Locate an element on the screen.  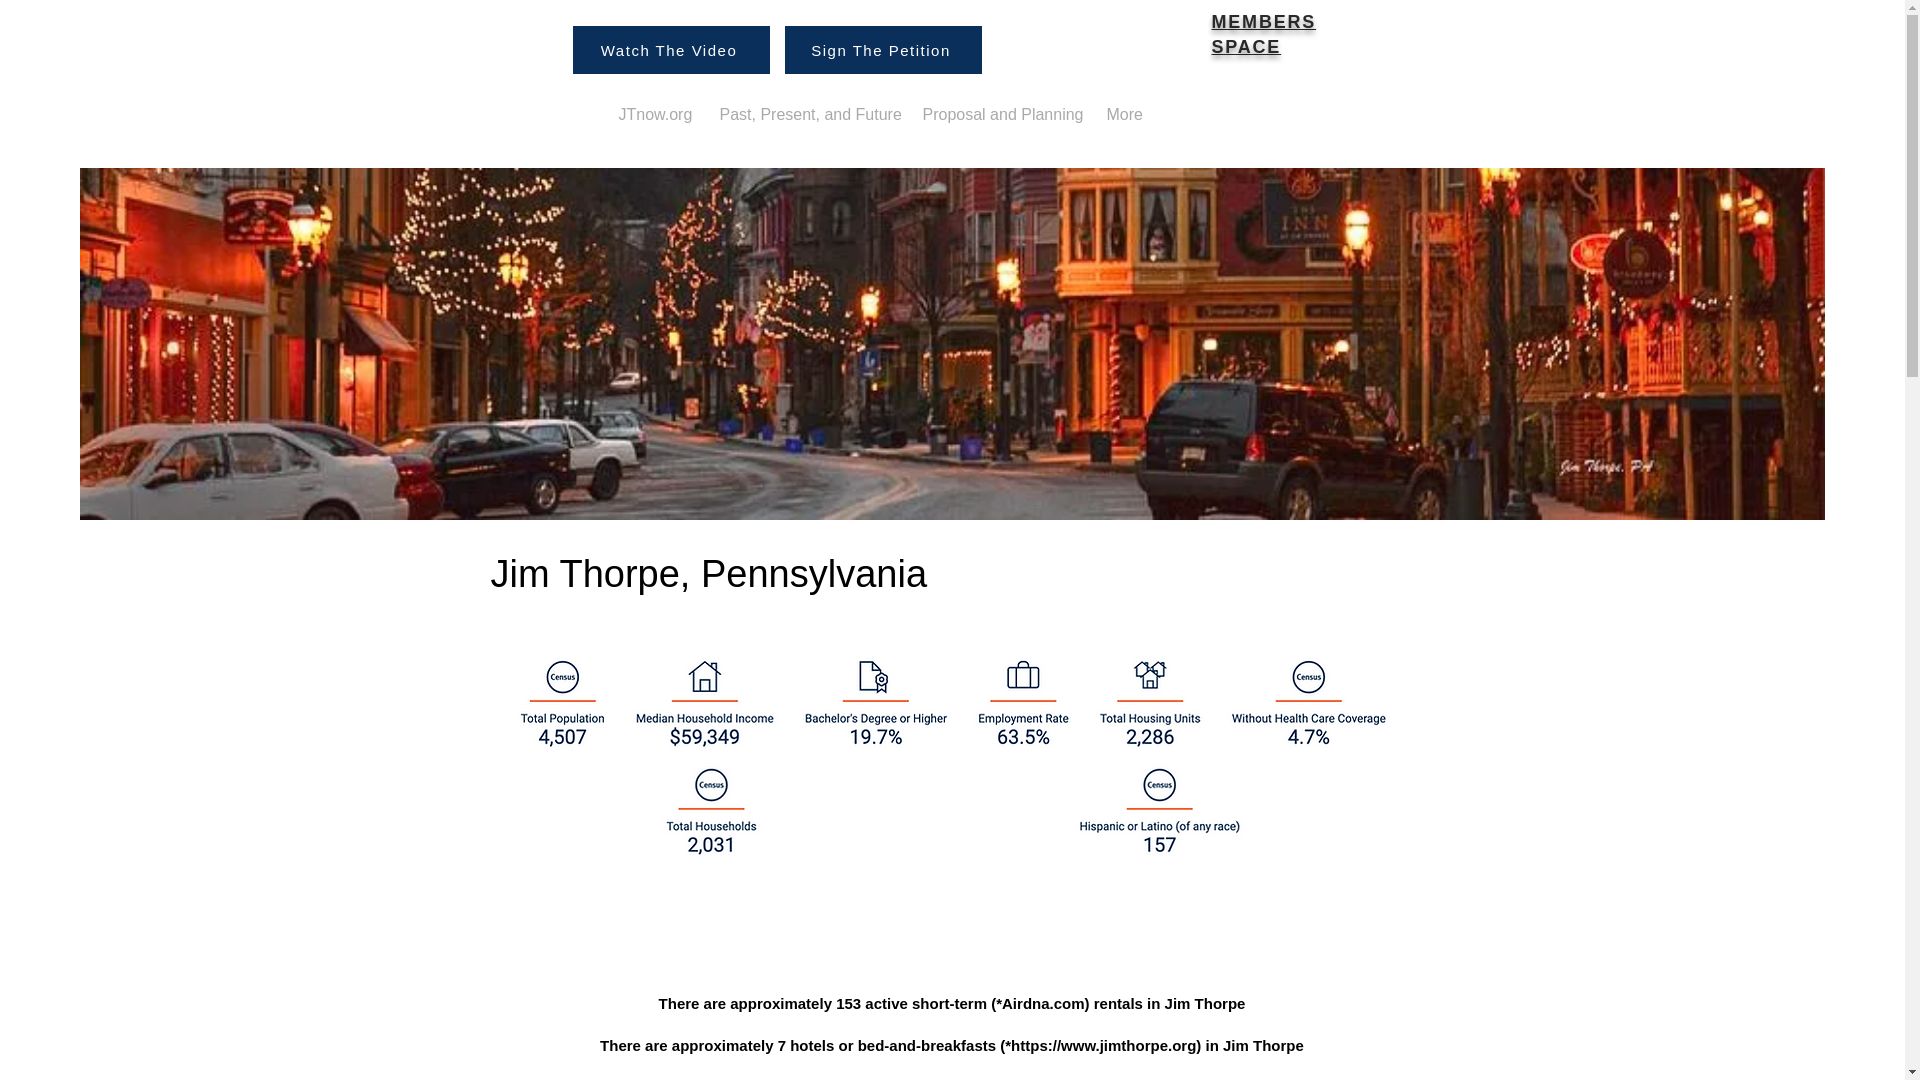
Sign The Petition is located at coordinates (882, 50).